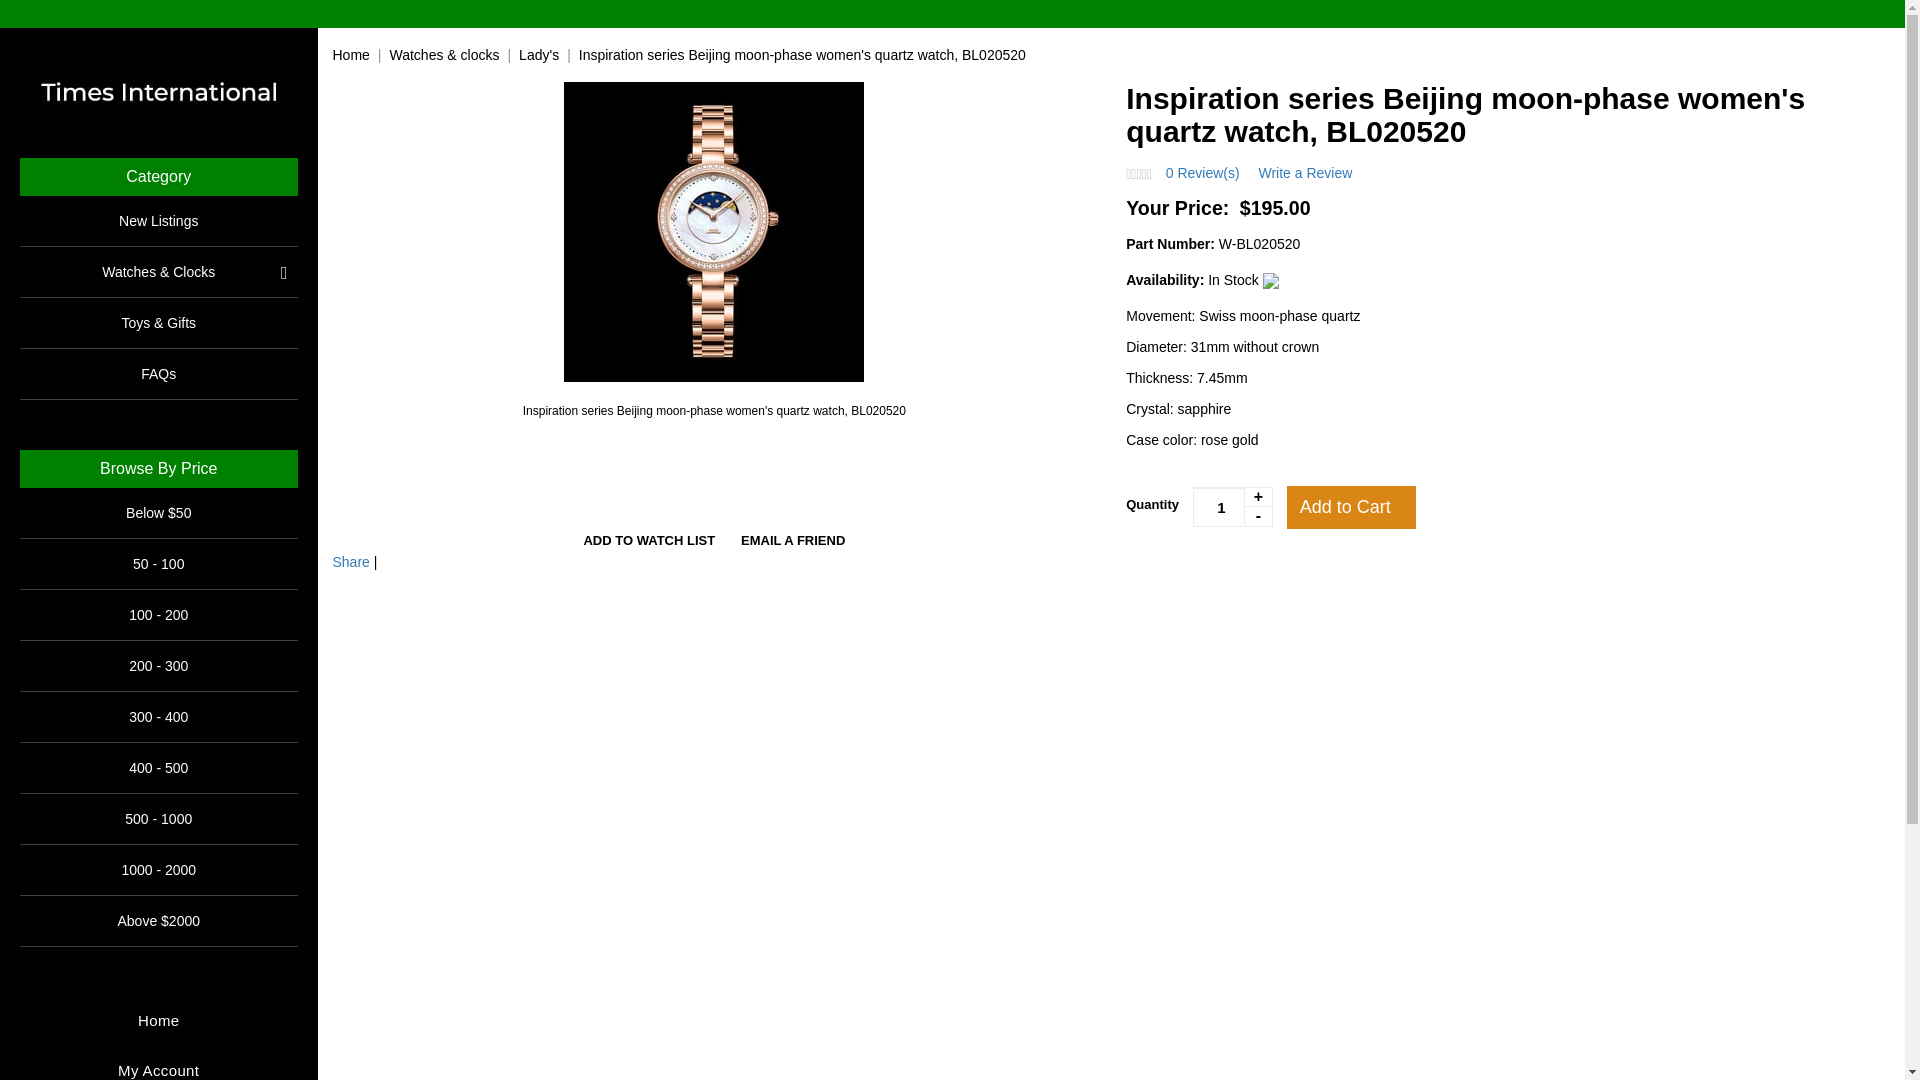 The height and width of the screenshot is (1080, 1920). I want to click on 1, so click(1232, 507).